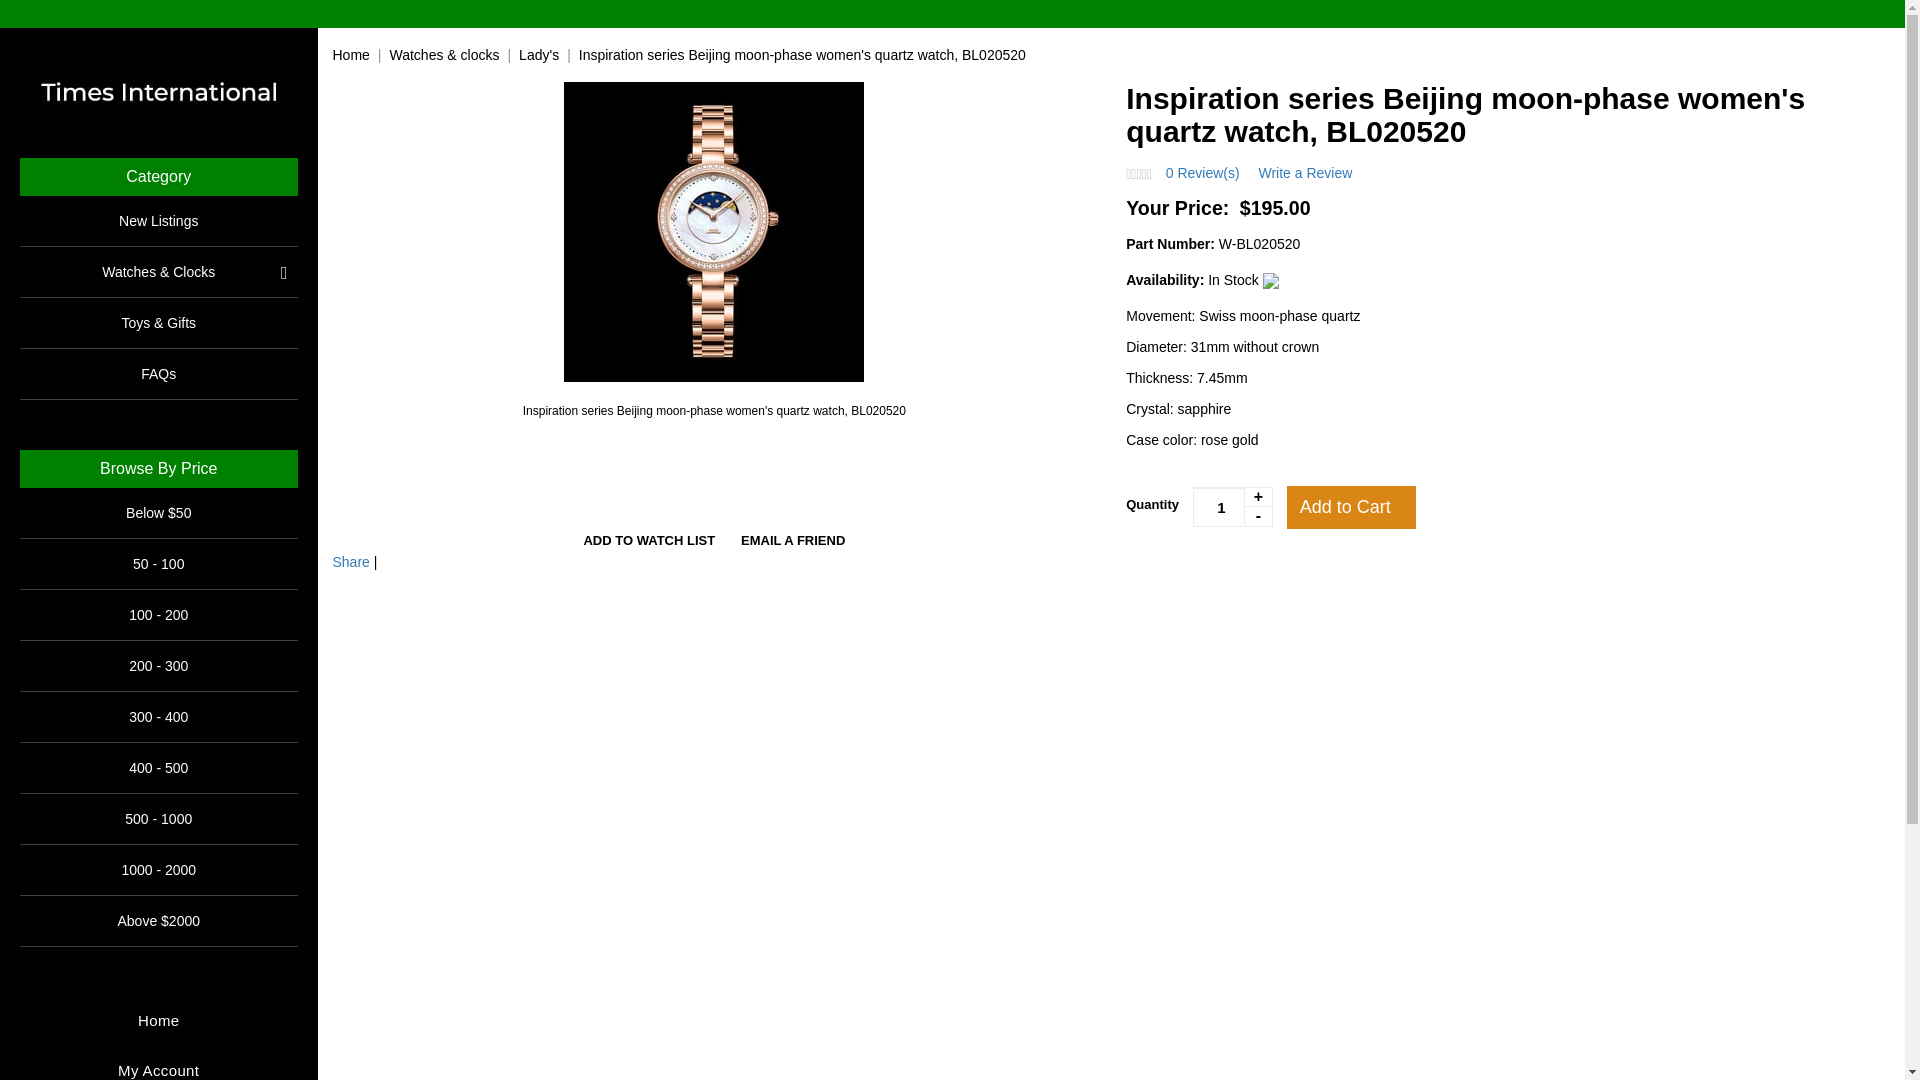 The height and width of the screenshot is (1080, 1920). I want to click on 1, so click(1232, 507).